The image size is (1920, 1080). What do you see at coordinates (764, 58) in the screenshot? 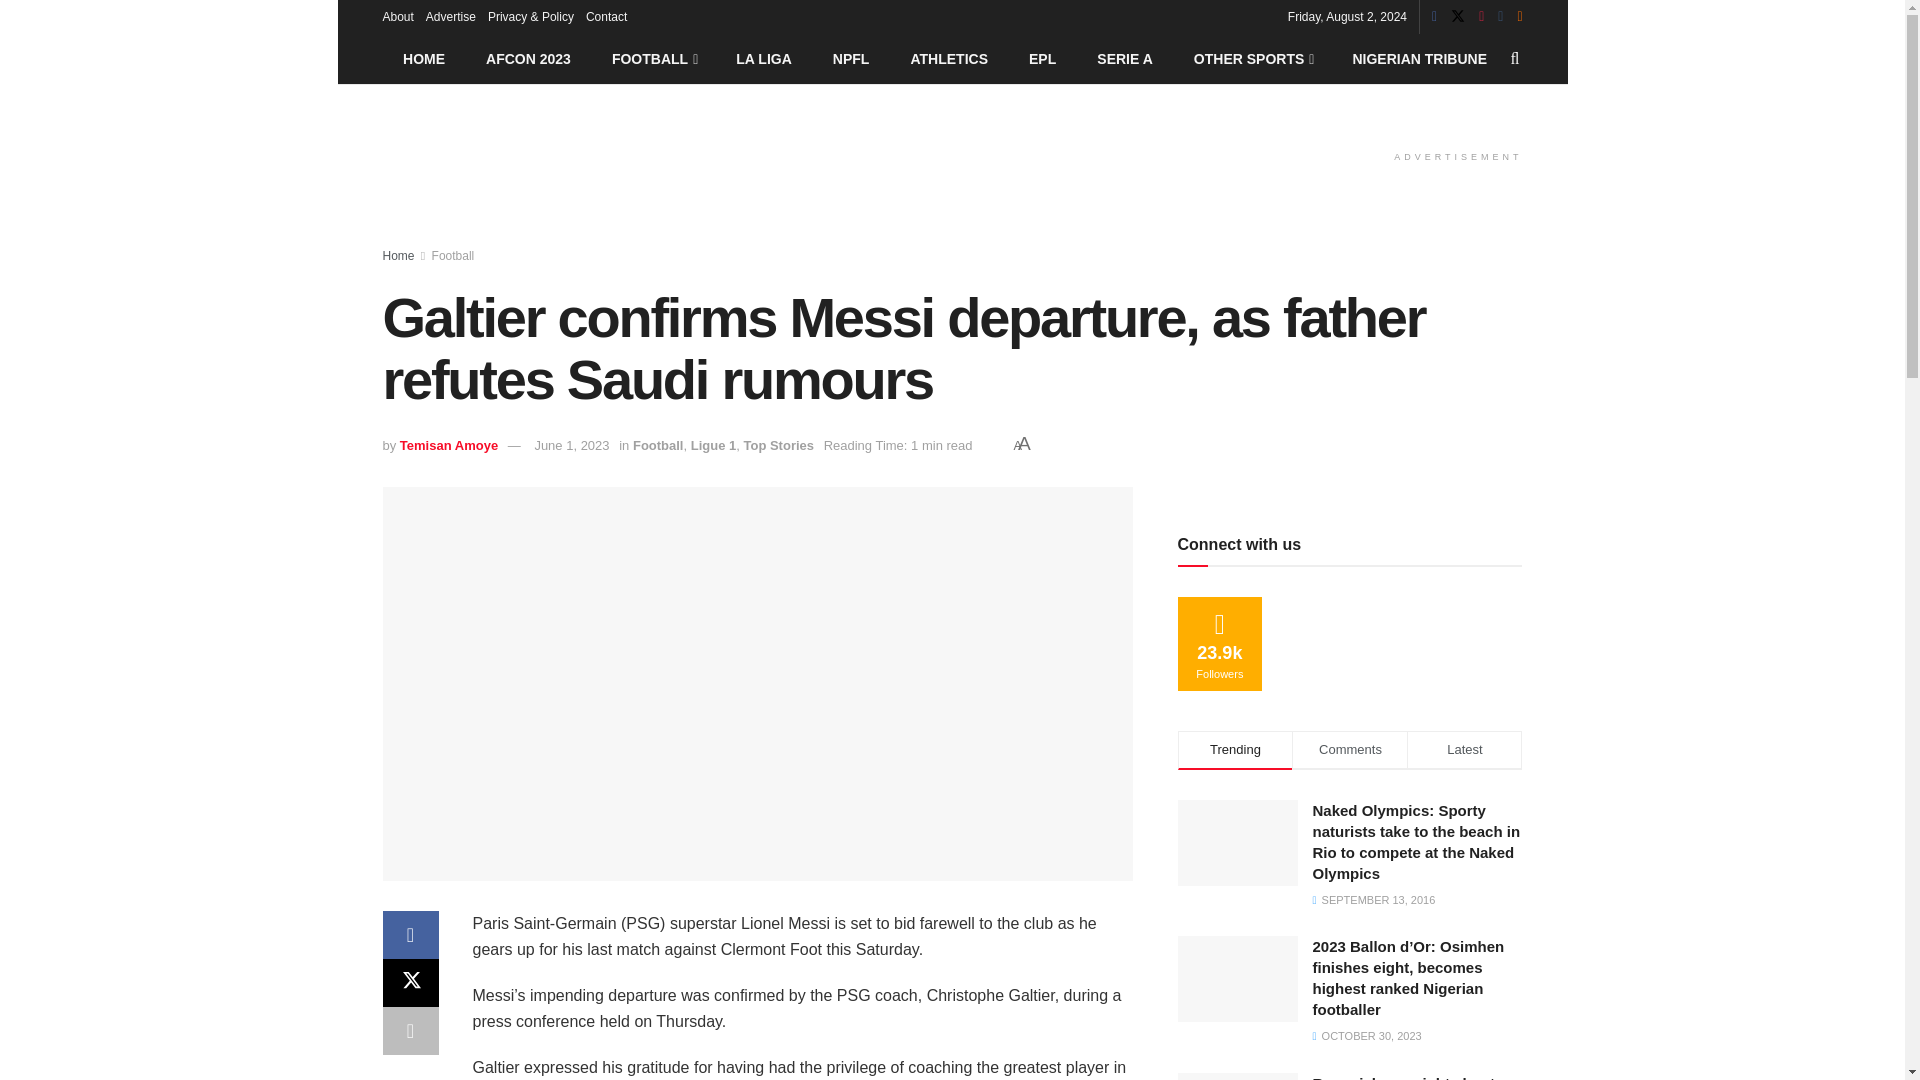
I see `LA LIGA` at bounding box center [764, 58].